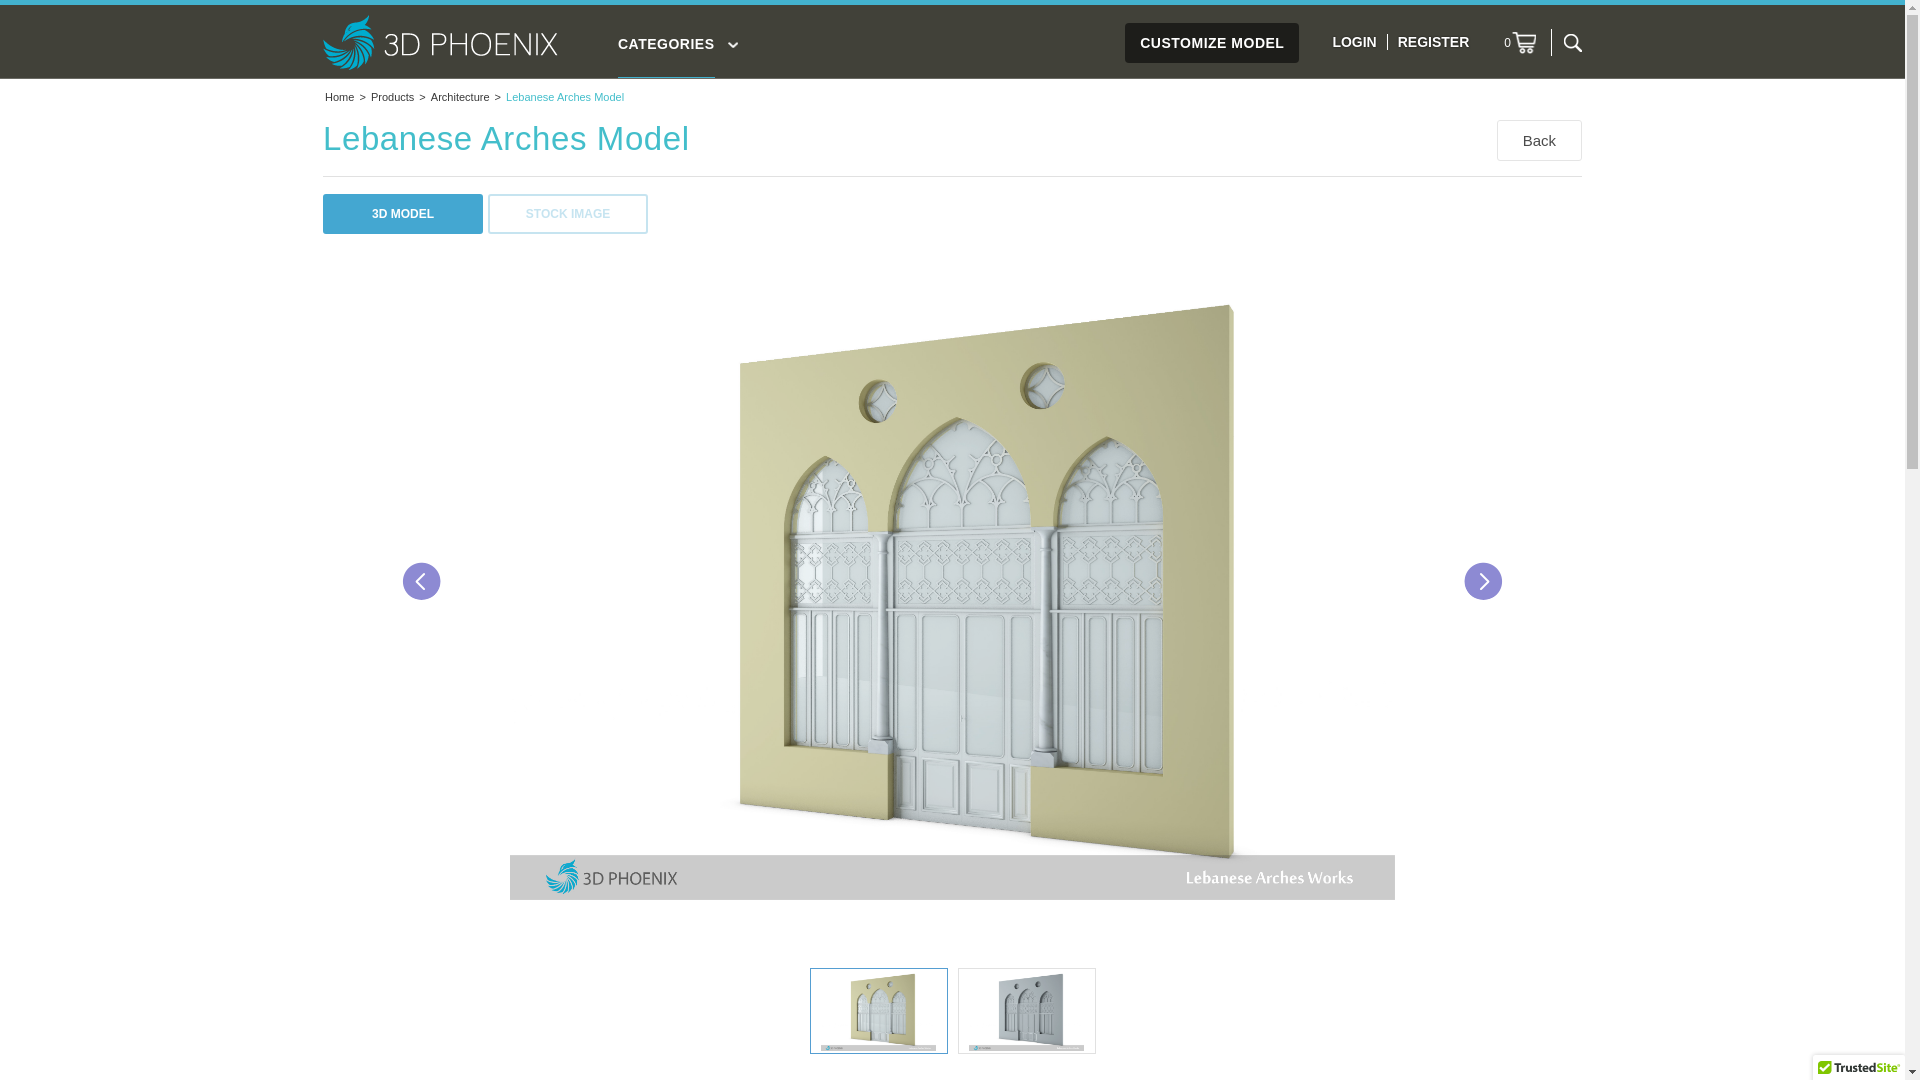 This screenshot has height=1080, width=1920. Describe the element at coordinates (1354, 42) in the screenshot. I see `LOGIN` at that location.